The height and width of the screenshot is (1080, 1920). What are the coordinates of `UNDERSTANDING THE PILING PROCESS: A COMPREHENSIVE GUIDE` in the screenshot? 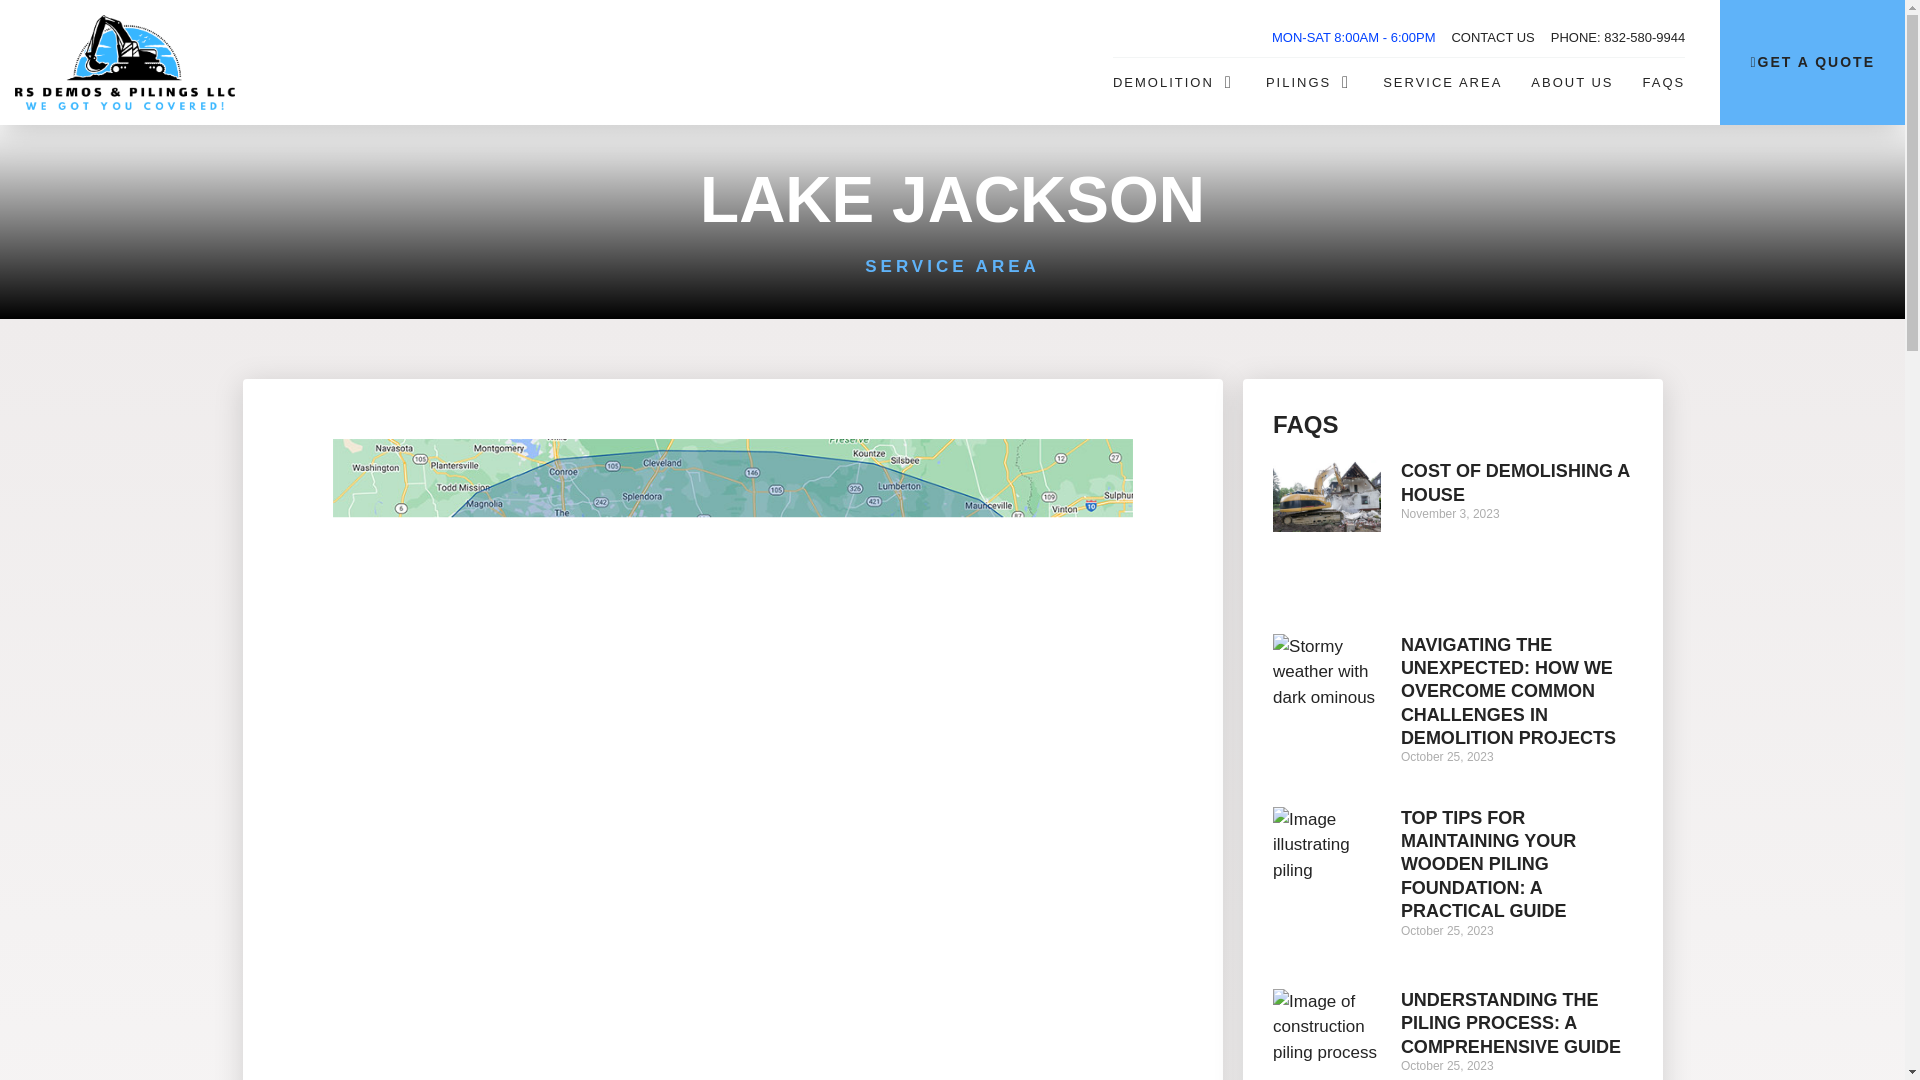 It's located at (1510, 1024).